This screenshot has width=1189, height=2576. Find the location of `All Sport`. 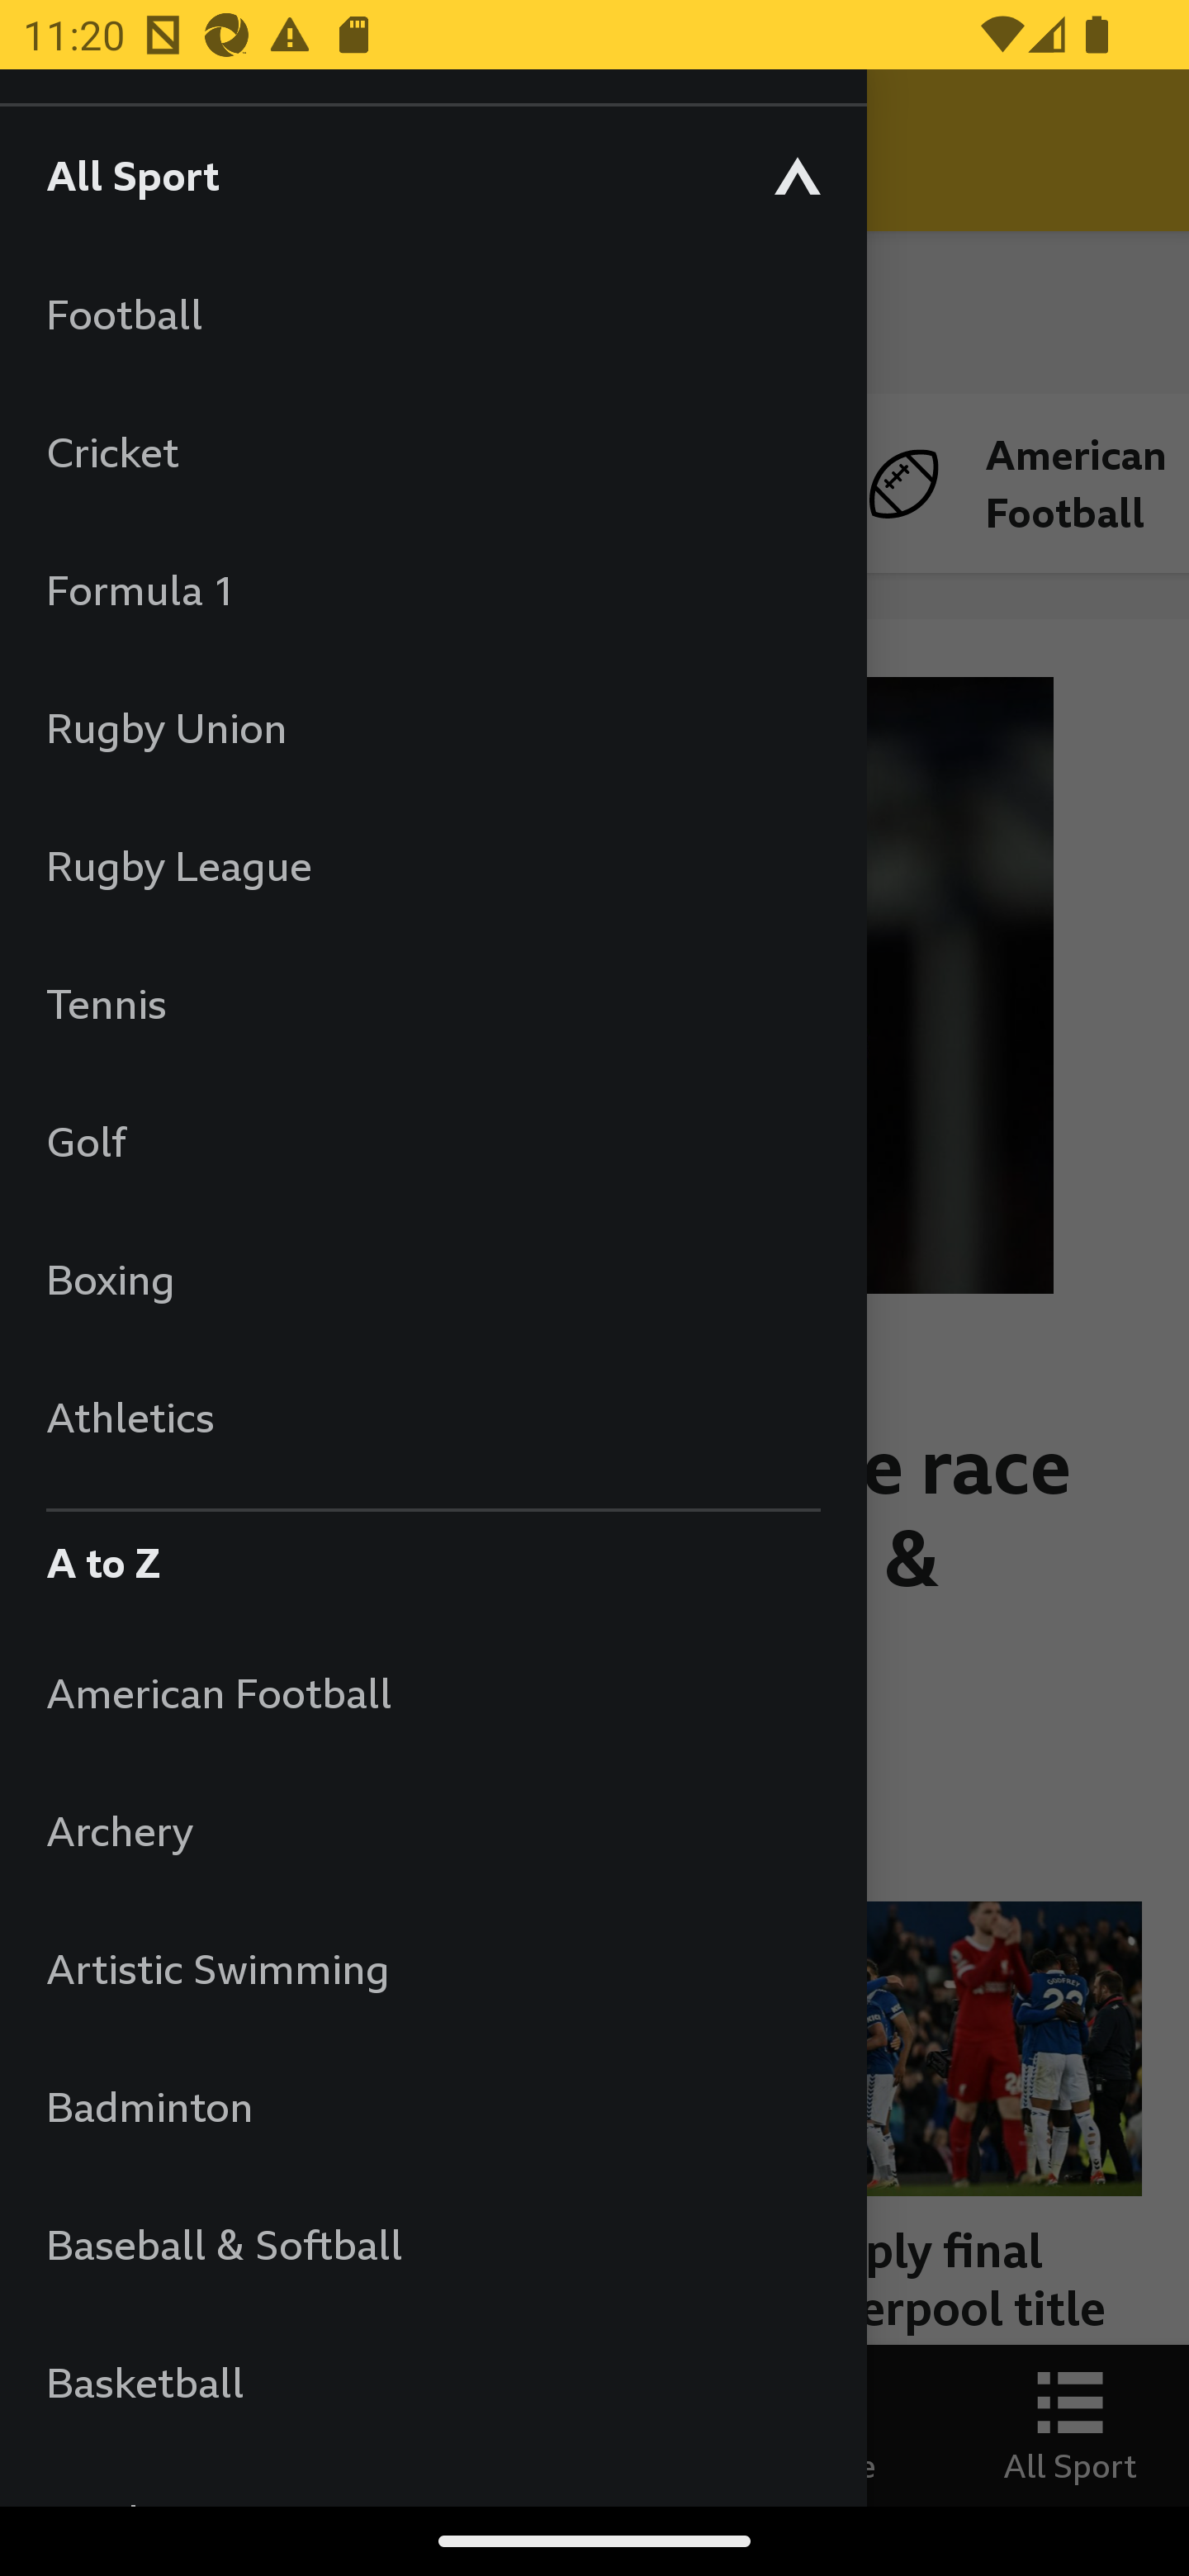

All Sport is located at coordinates (433, 173).